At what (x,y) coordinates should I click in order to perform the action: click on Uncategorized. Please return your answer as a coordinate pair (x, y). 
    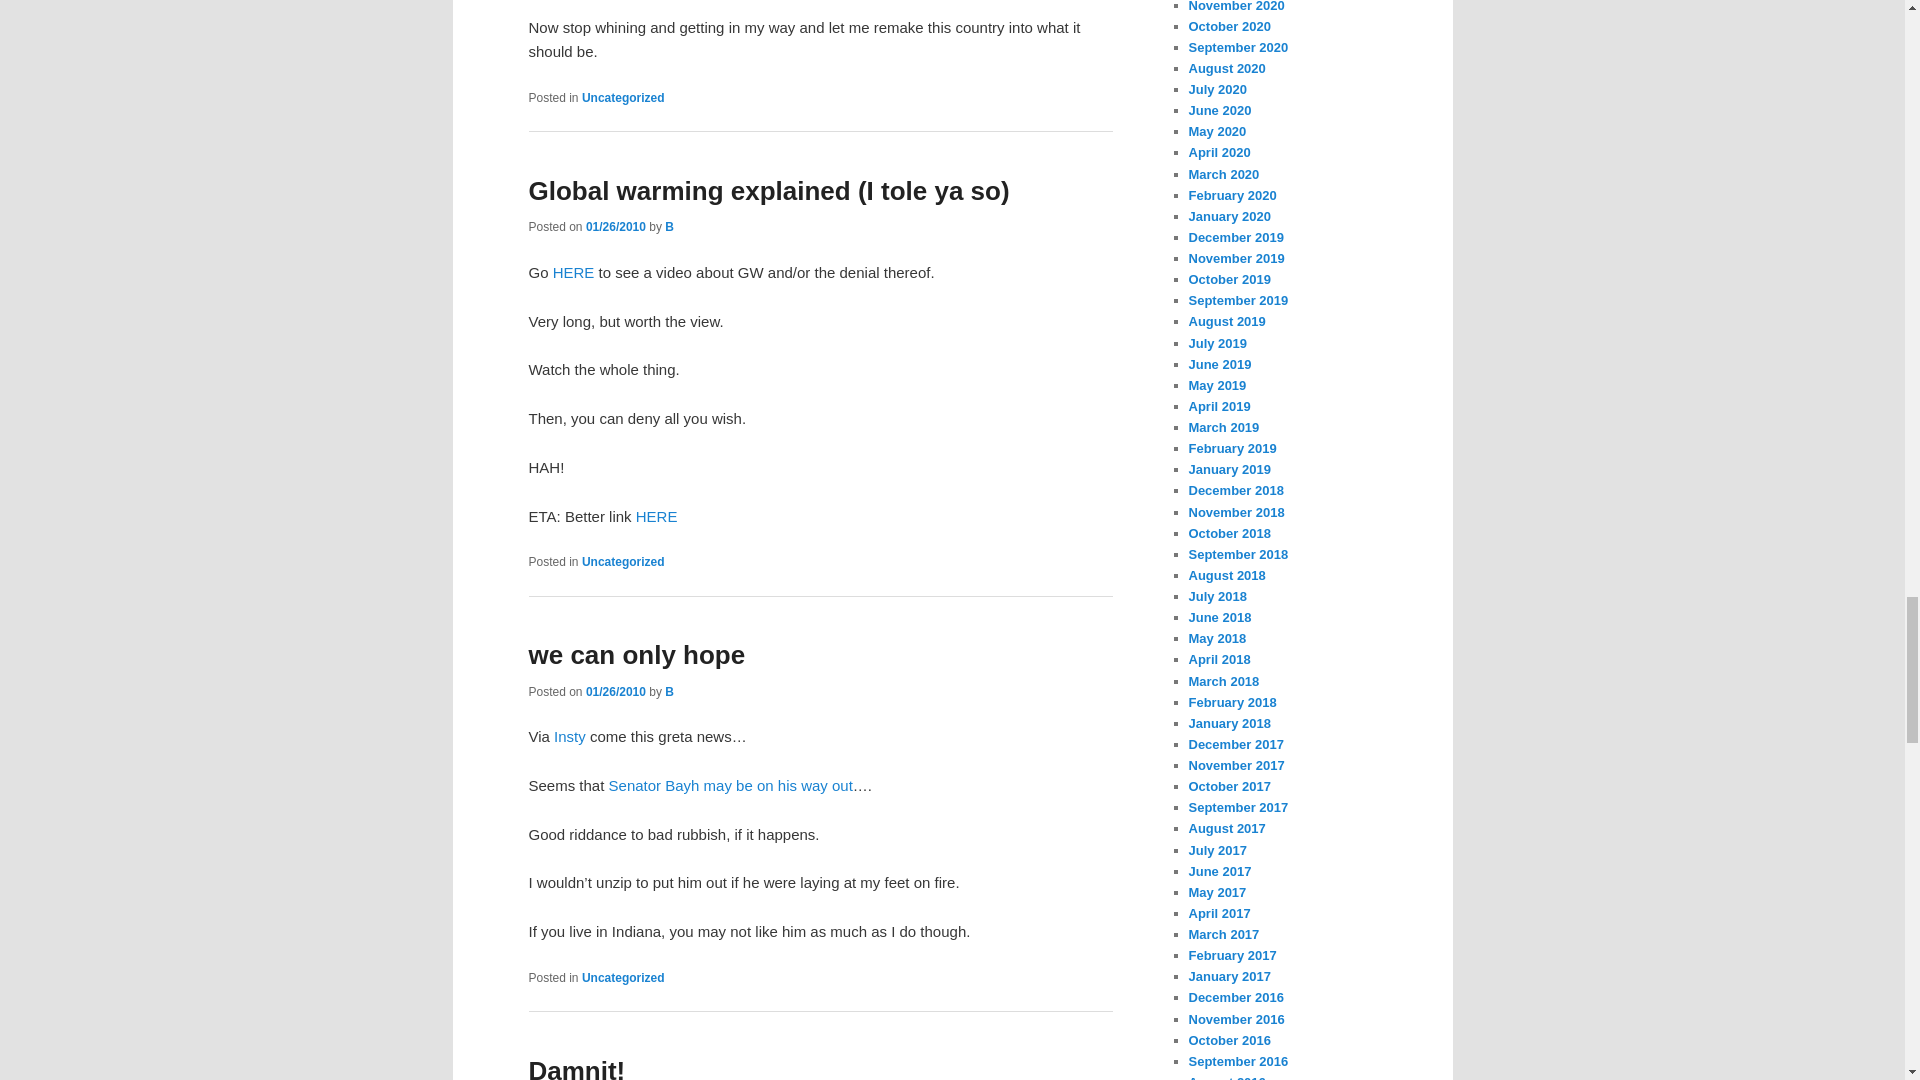
    Looking at the image, I should click on (622, 977).